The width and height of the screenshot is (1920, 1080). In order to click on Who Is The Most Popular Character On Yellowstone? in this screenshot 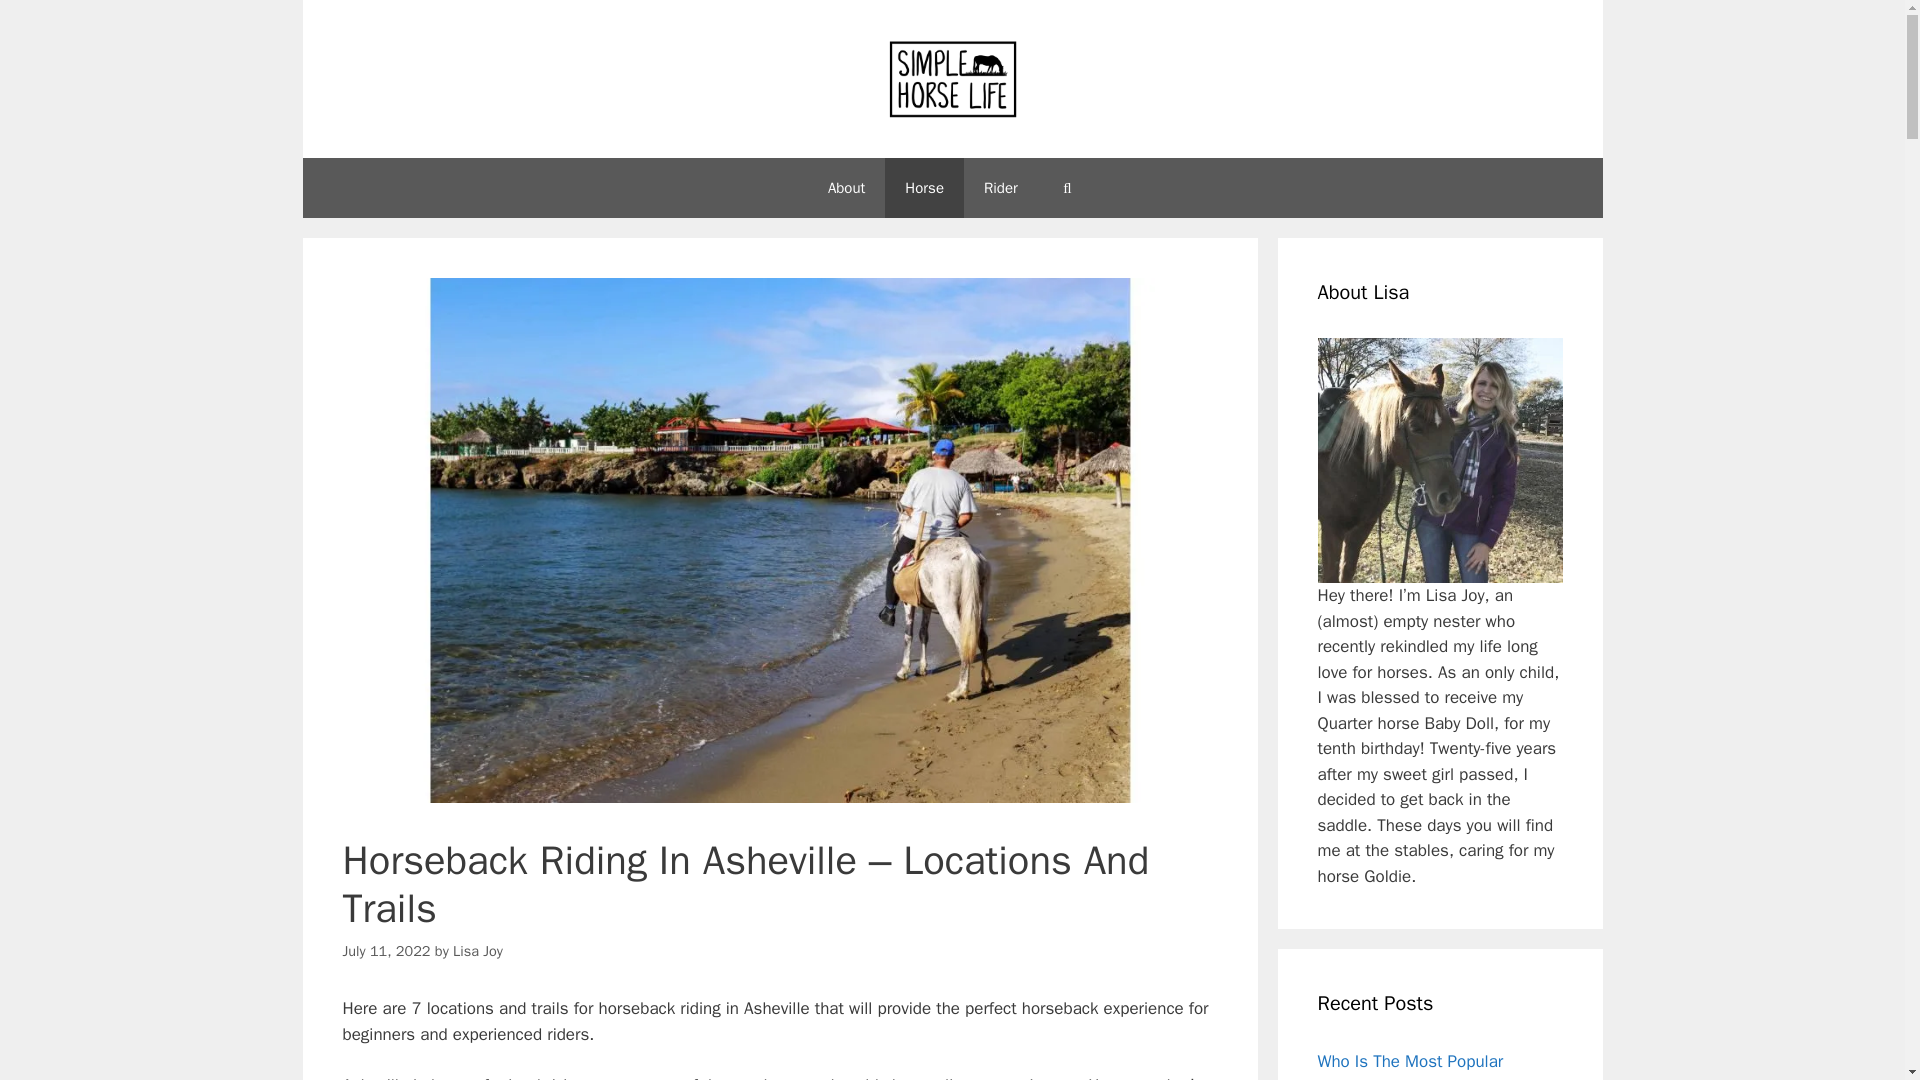, I will do `click(1418, 1065)`.